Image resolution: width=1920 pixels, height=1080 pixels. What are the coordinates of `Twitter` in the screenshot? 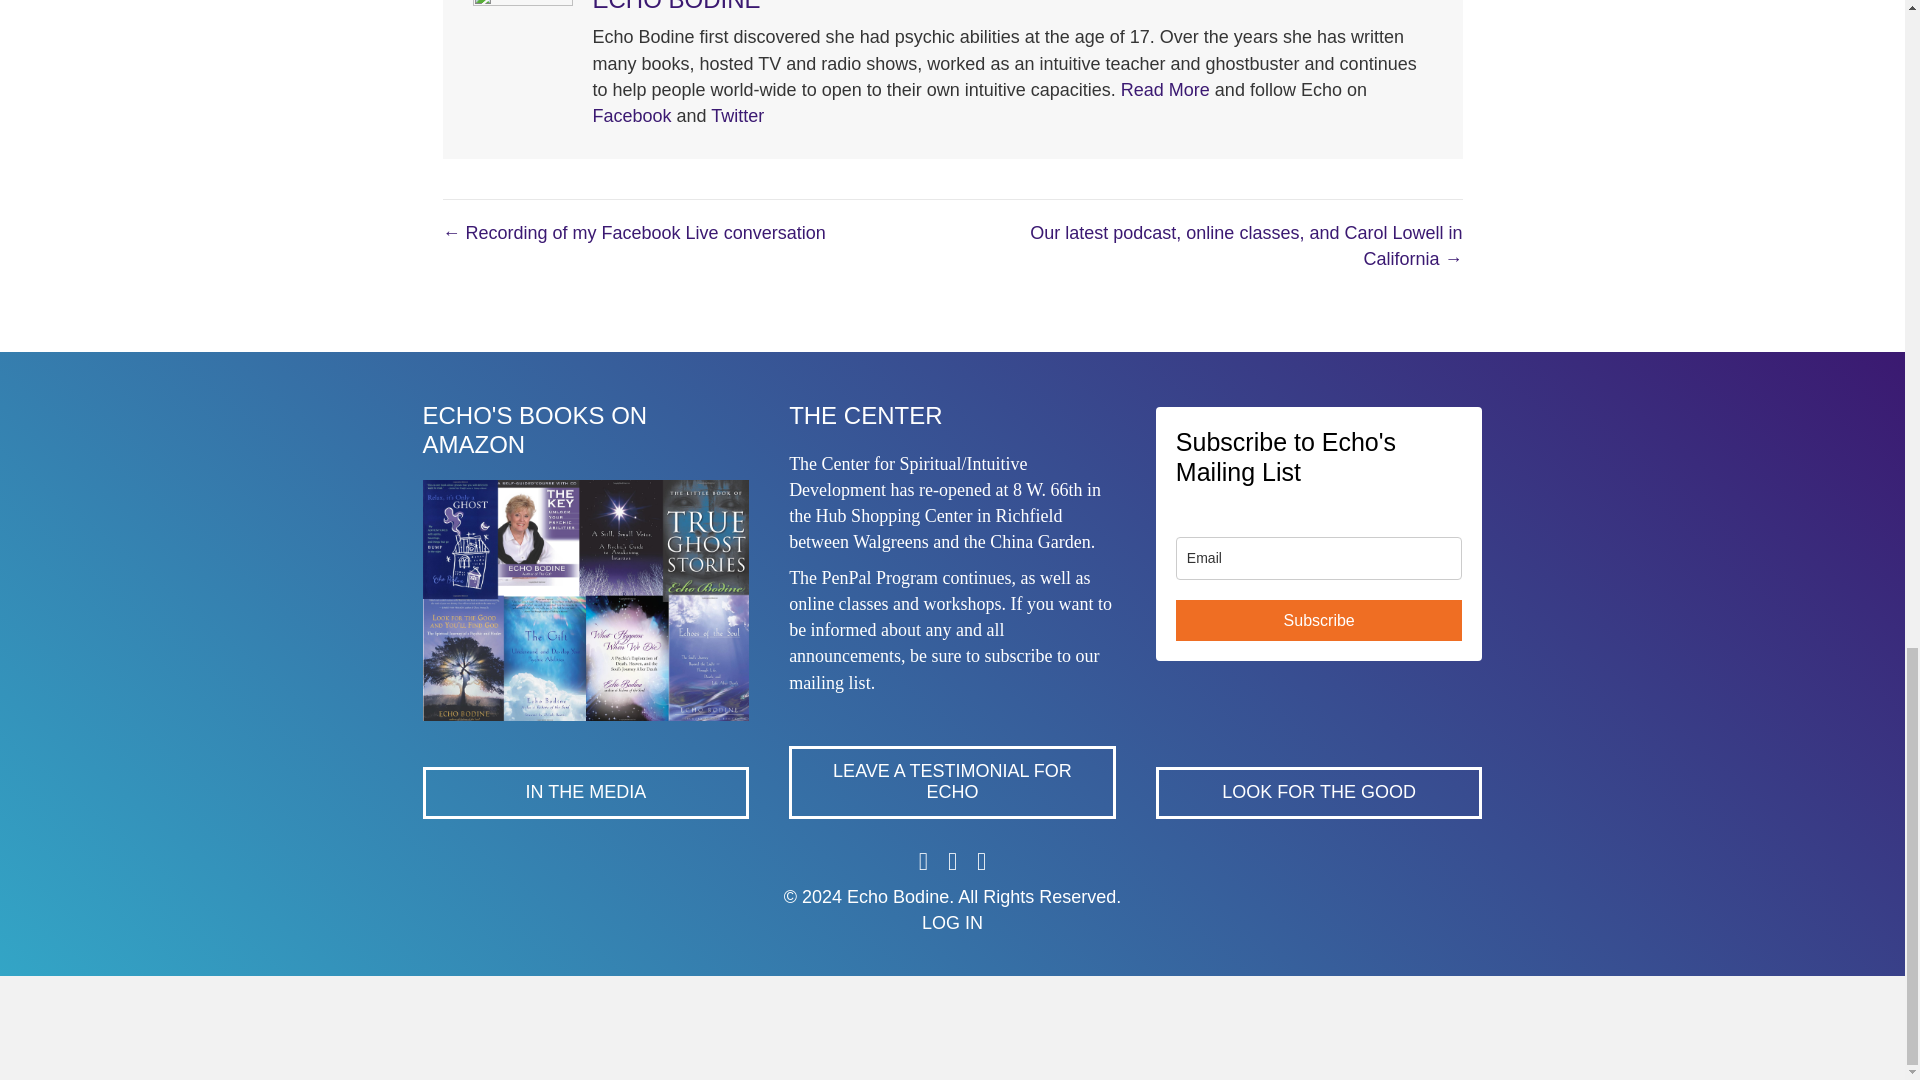 It's located at (737, 116).